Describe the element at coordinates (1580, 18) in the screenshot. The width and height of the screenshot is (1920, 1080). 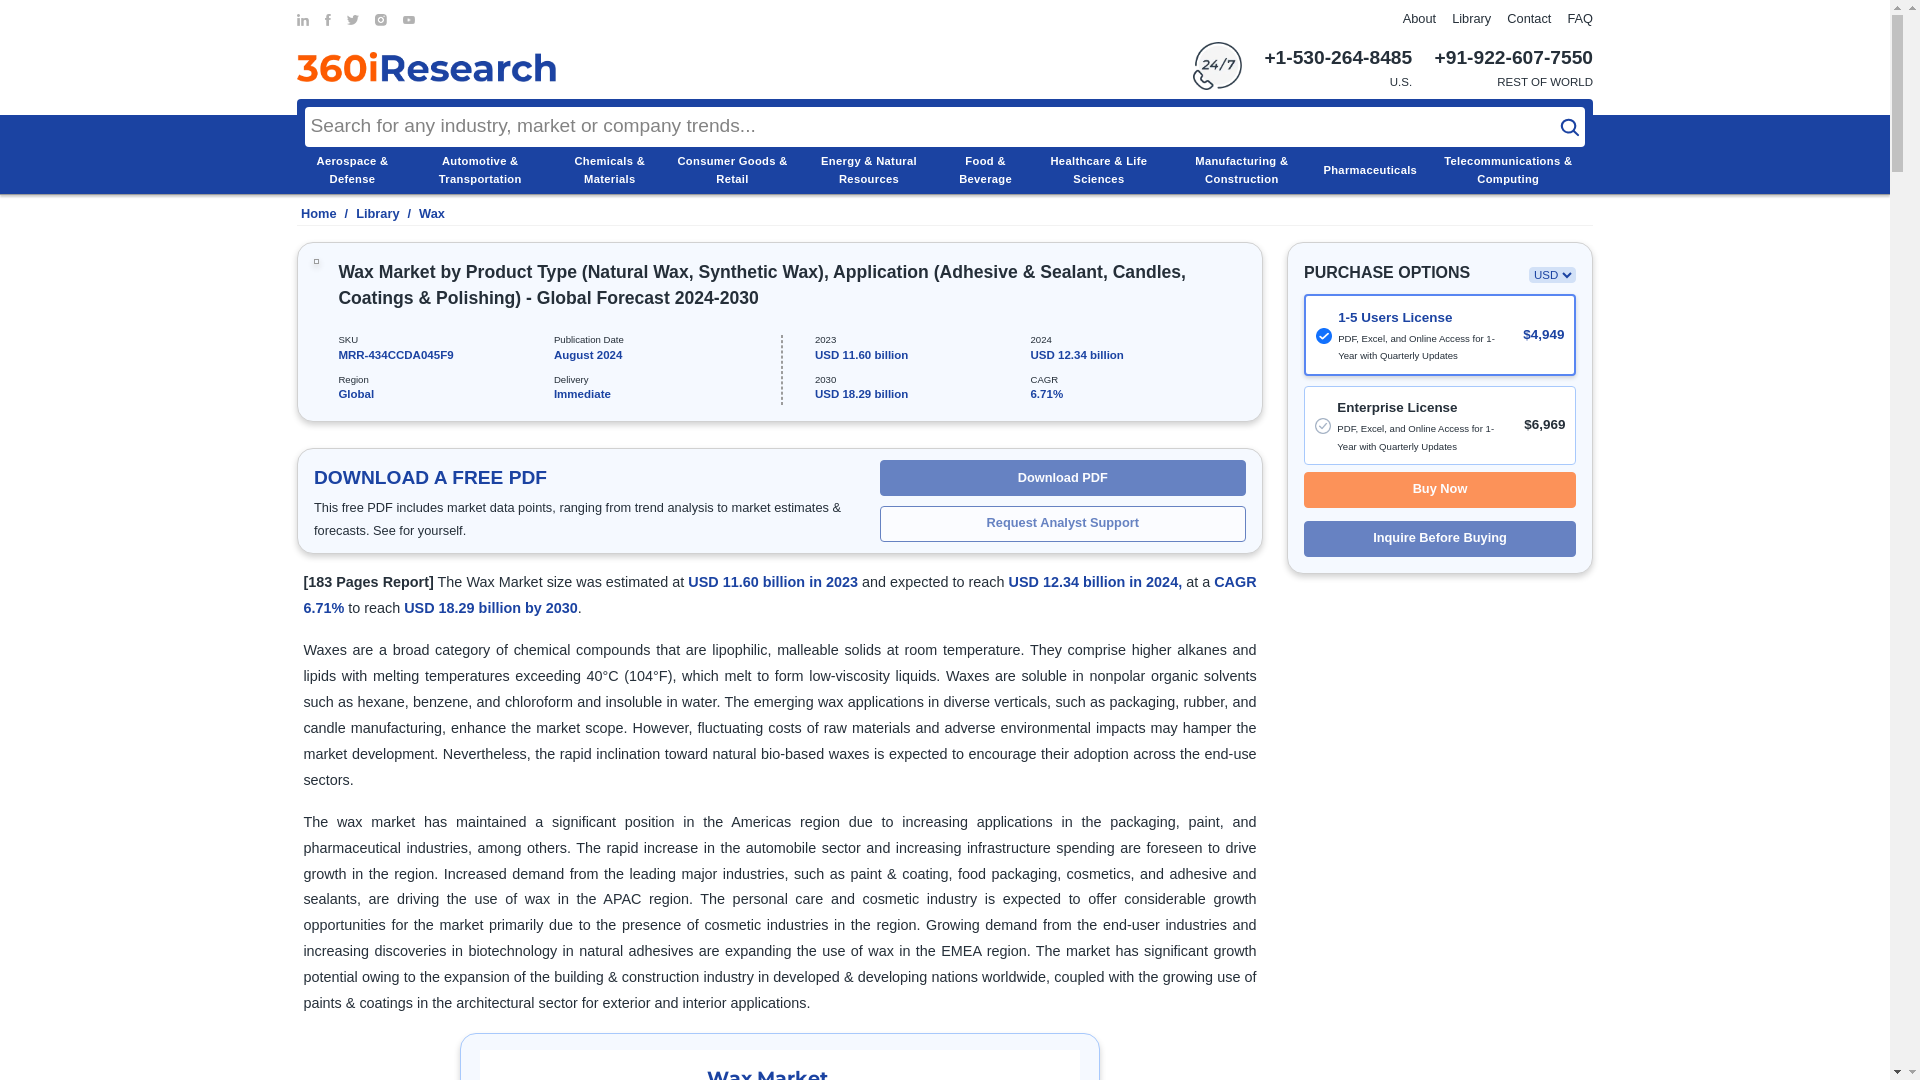
I see `FAQ` at that location.